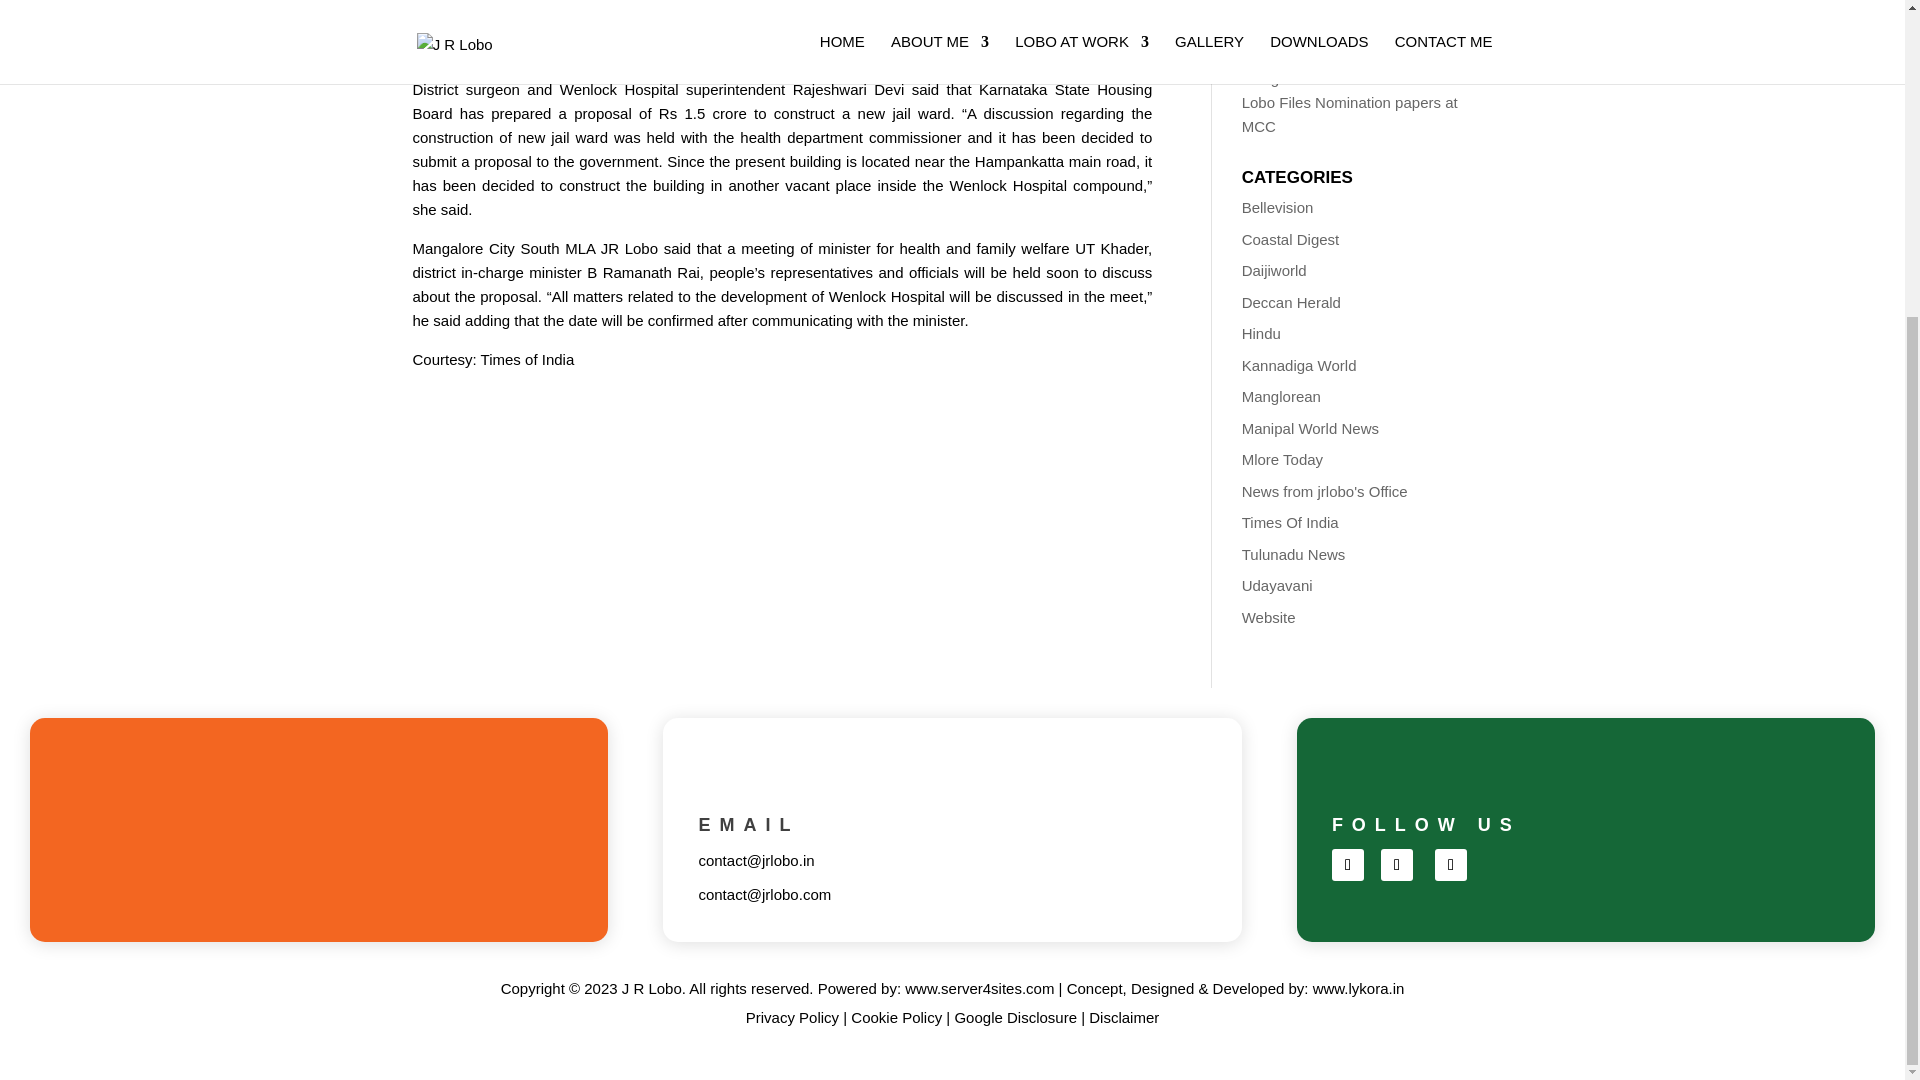 Image resolution: width=1920 pixels, height=1080 pixels. What do you see at coordinates (1291, 238) in the screenshot?
I see `Coastal Digest` at bounding box center [1291, 238].